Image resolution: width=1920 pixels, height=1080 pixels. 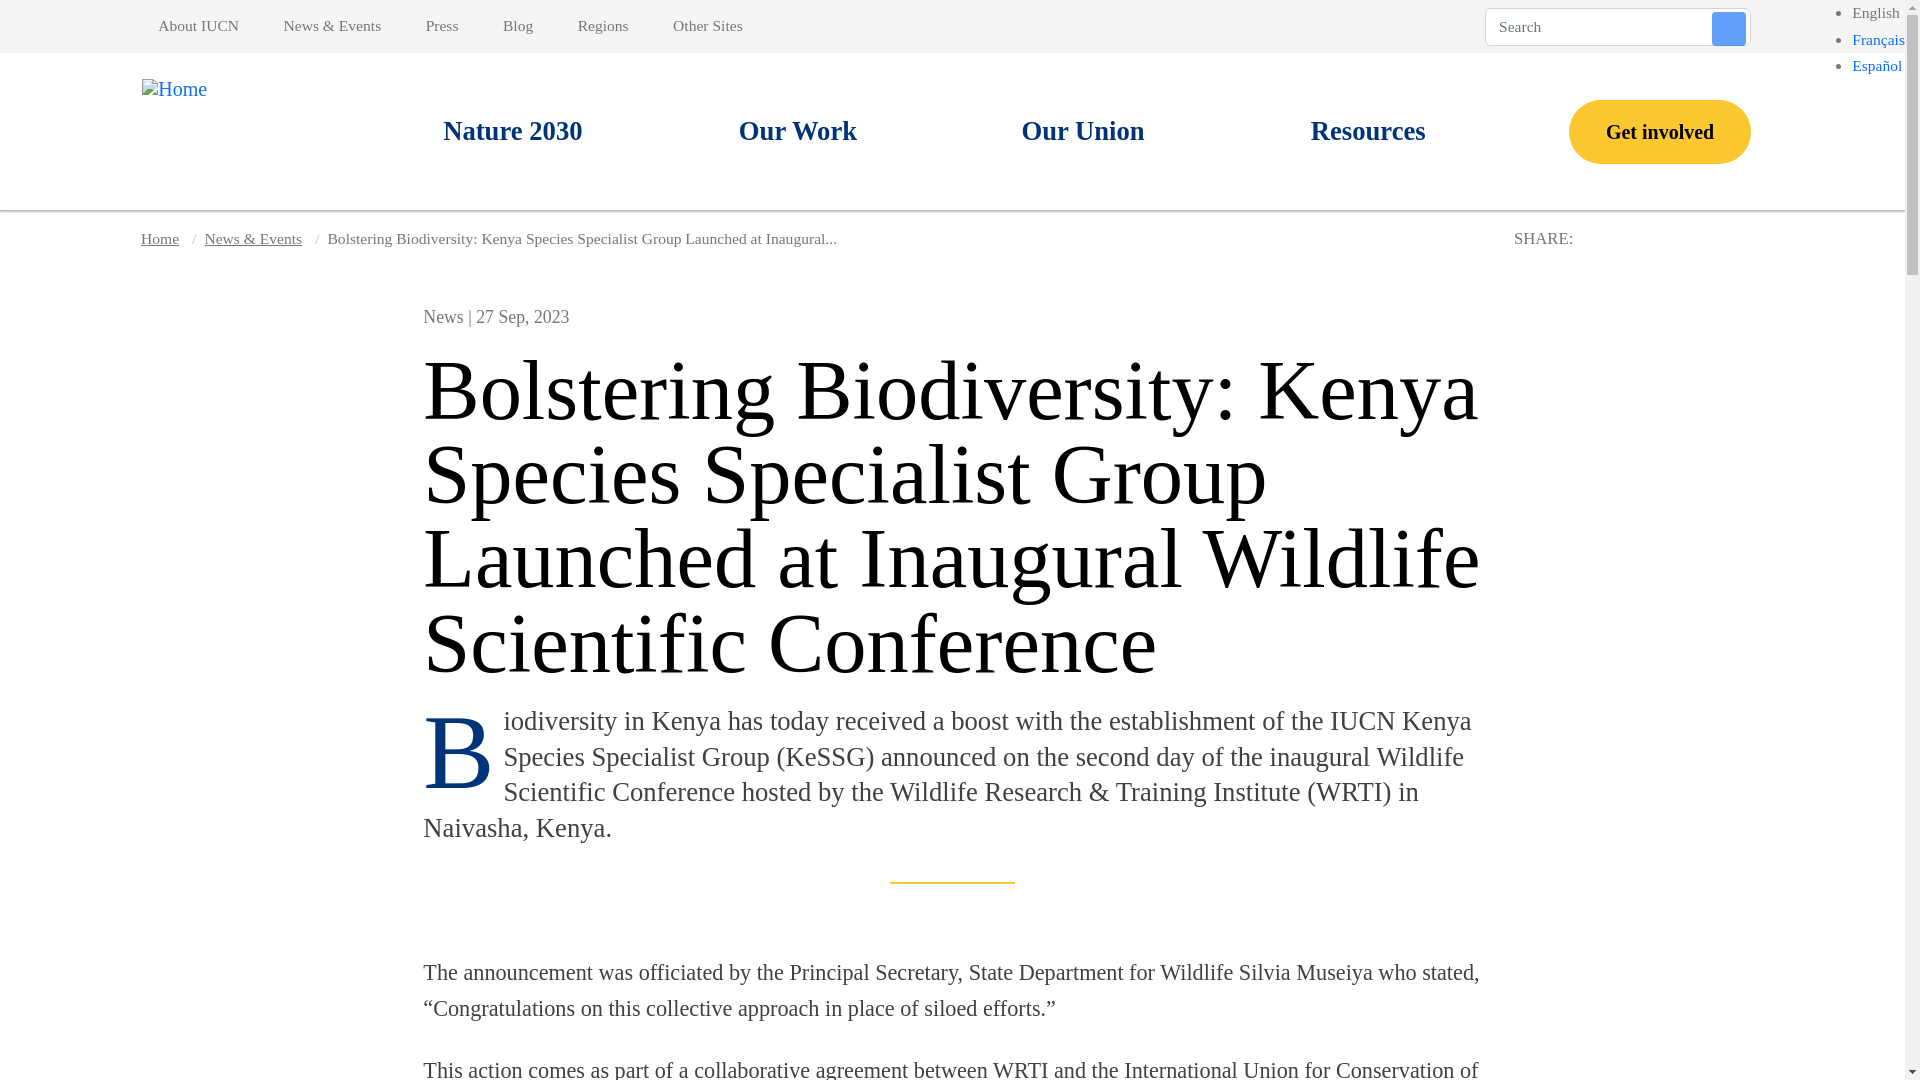 What do you see at coordinates (202, 26) in the screenshot?
I see `About IUCN` at bounding box center [202, 26].